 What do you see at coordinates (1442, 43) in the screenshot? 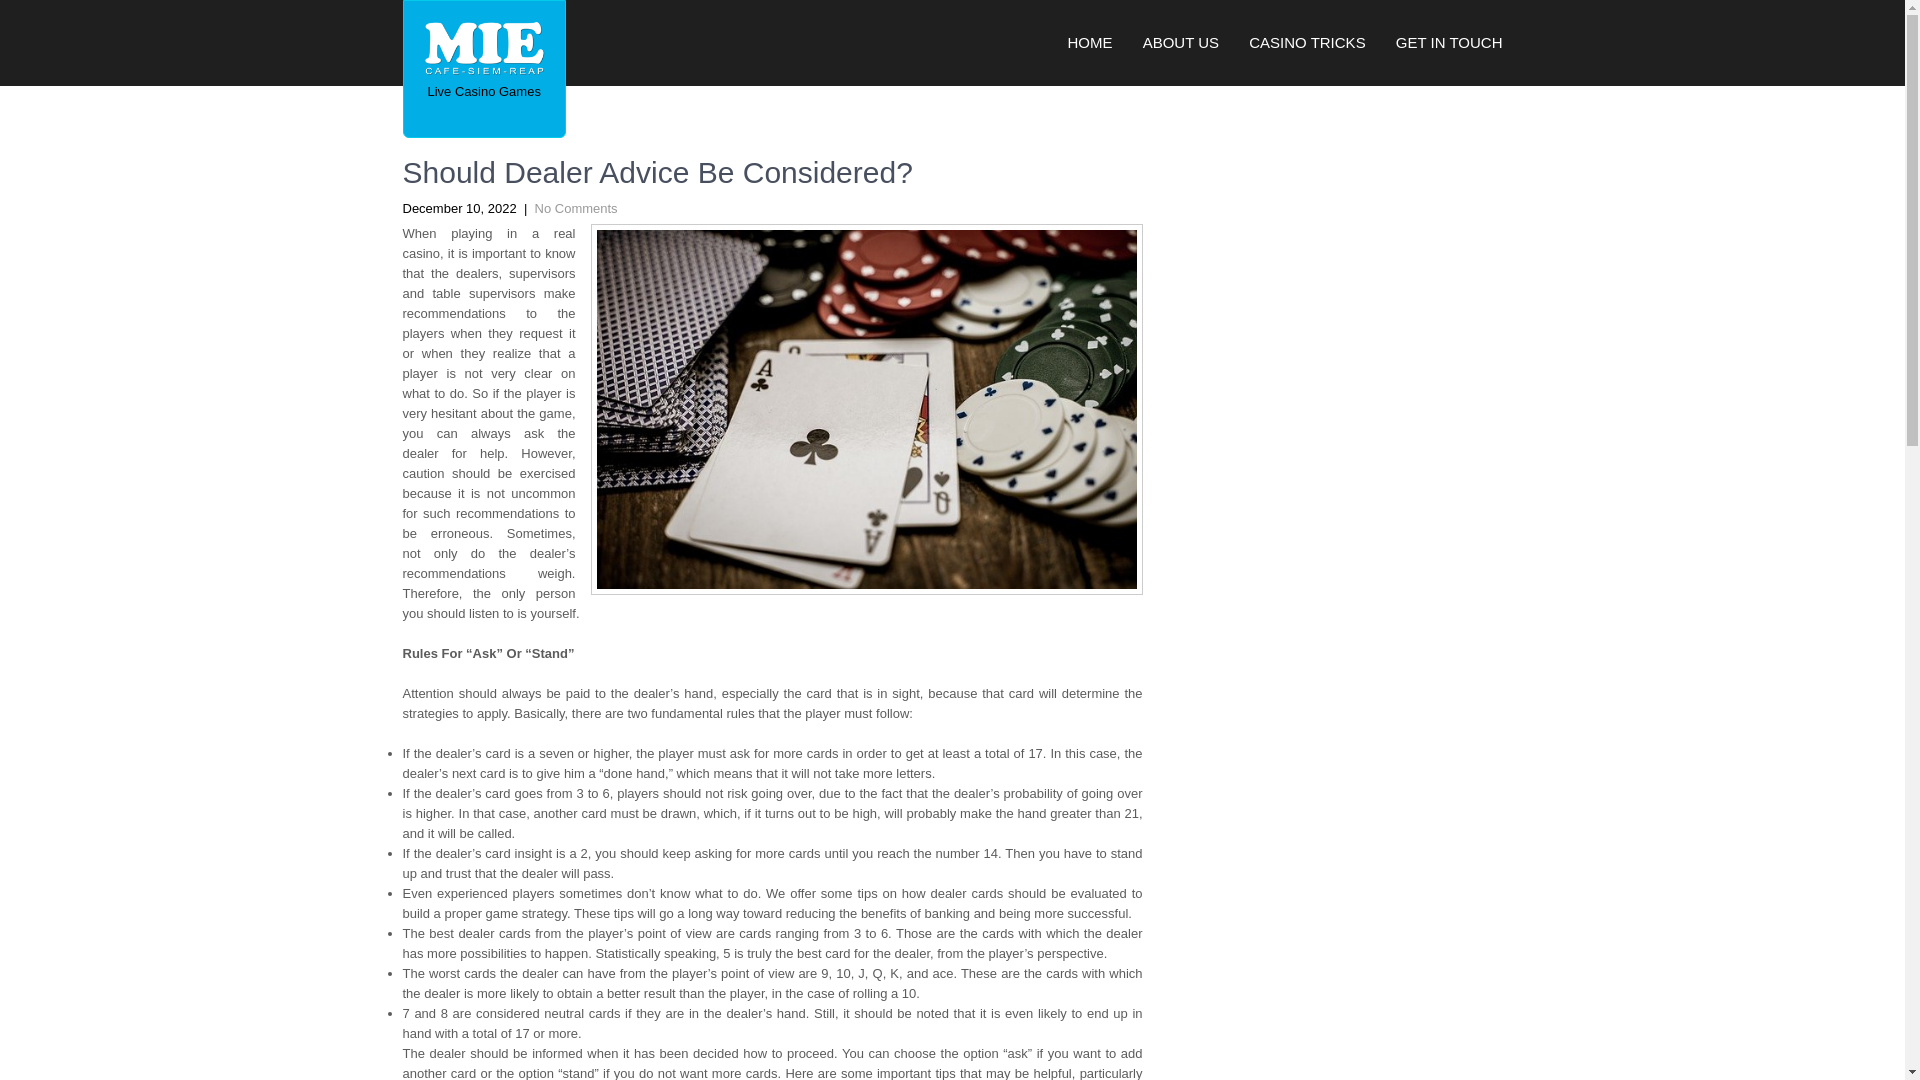
I see `GET IN TOUCH` at bounding box center [1442, 43].